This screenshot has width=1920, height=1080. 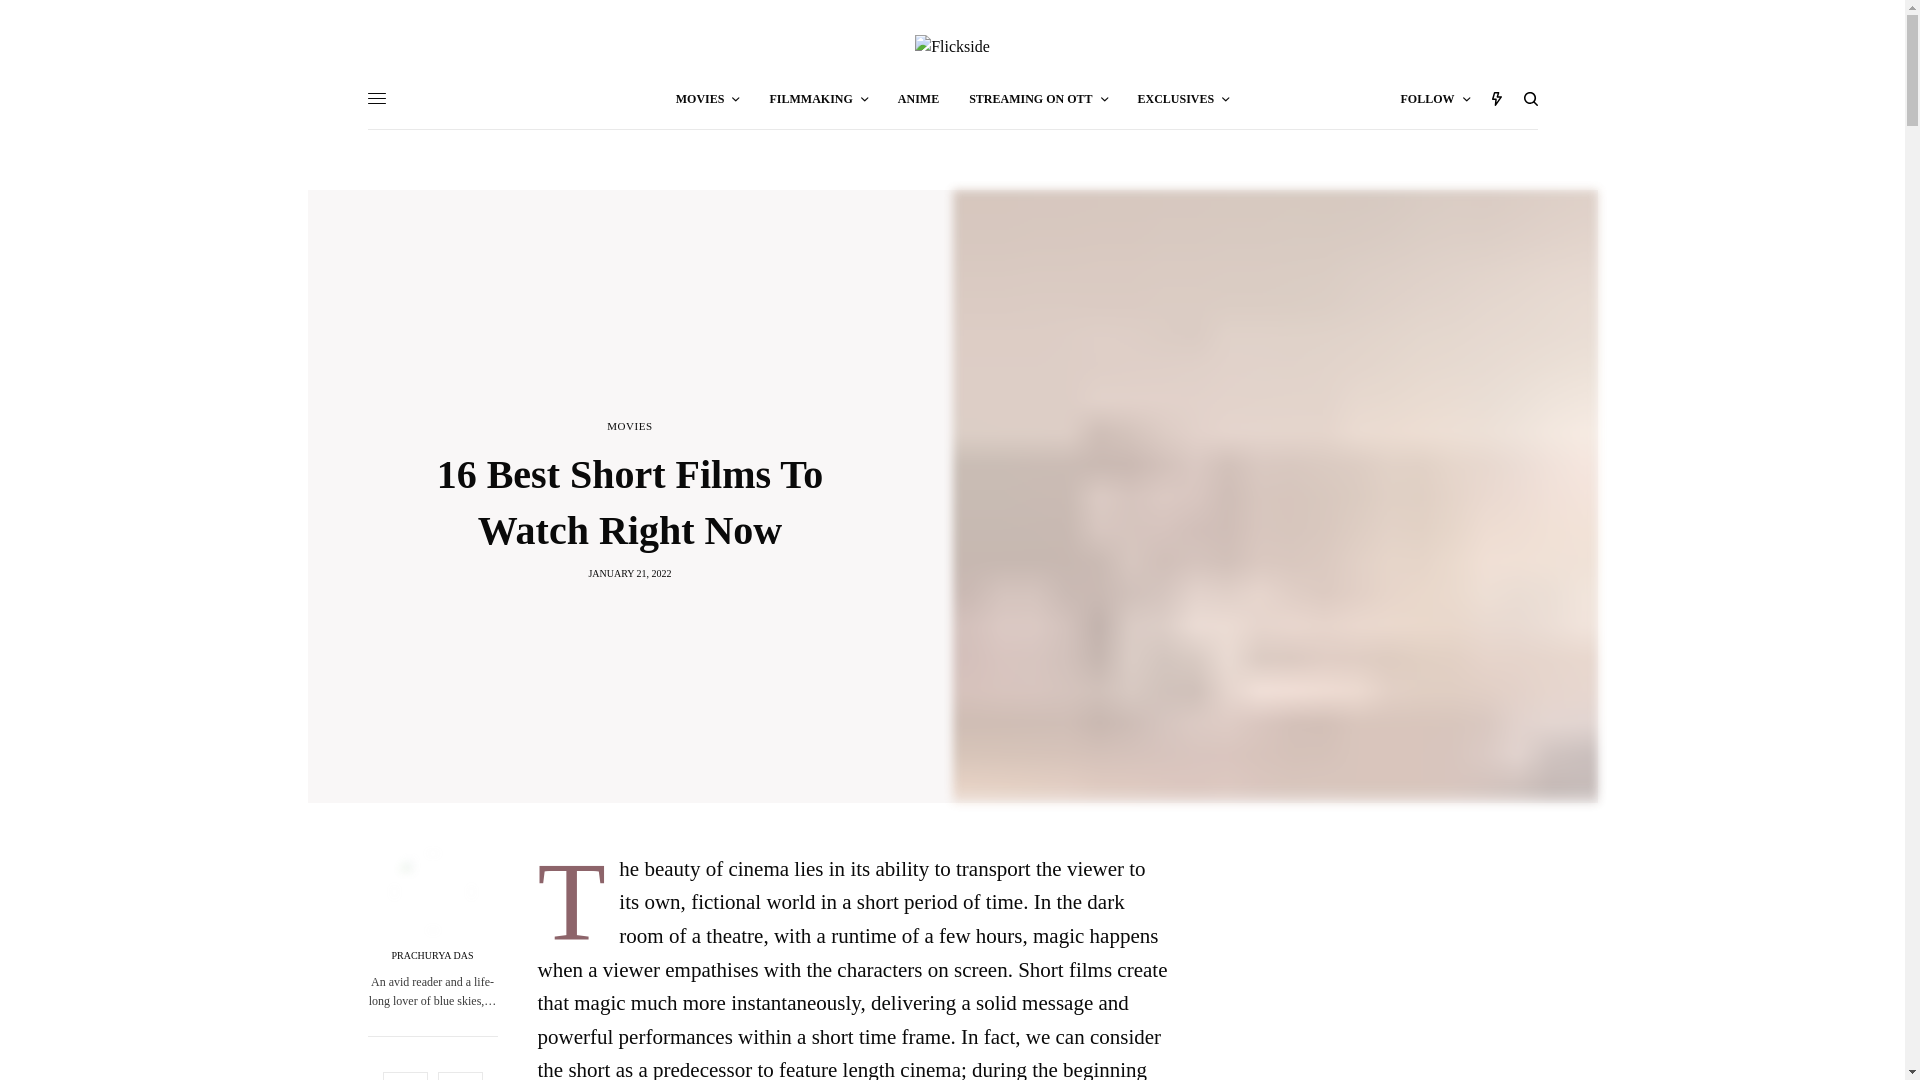 What do you see at coordinates (952, 46) in the screenshot?
I see `Flickside` at bounding box center [952, 46].